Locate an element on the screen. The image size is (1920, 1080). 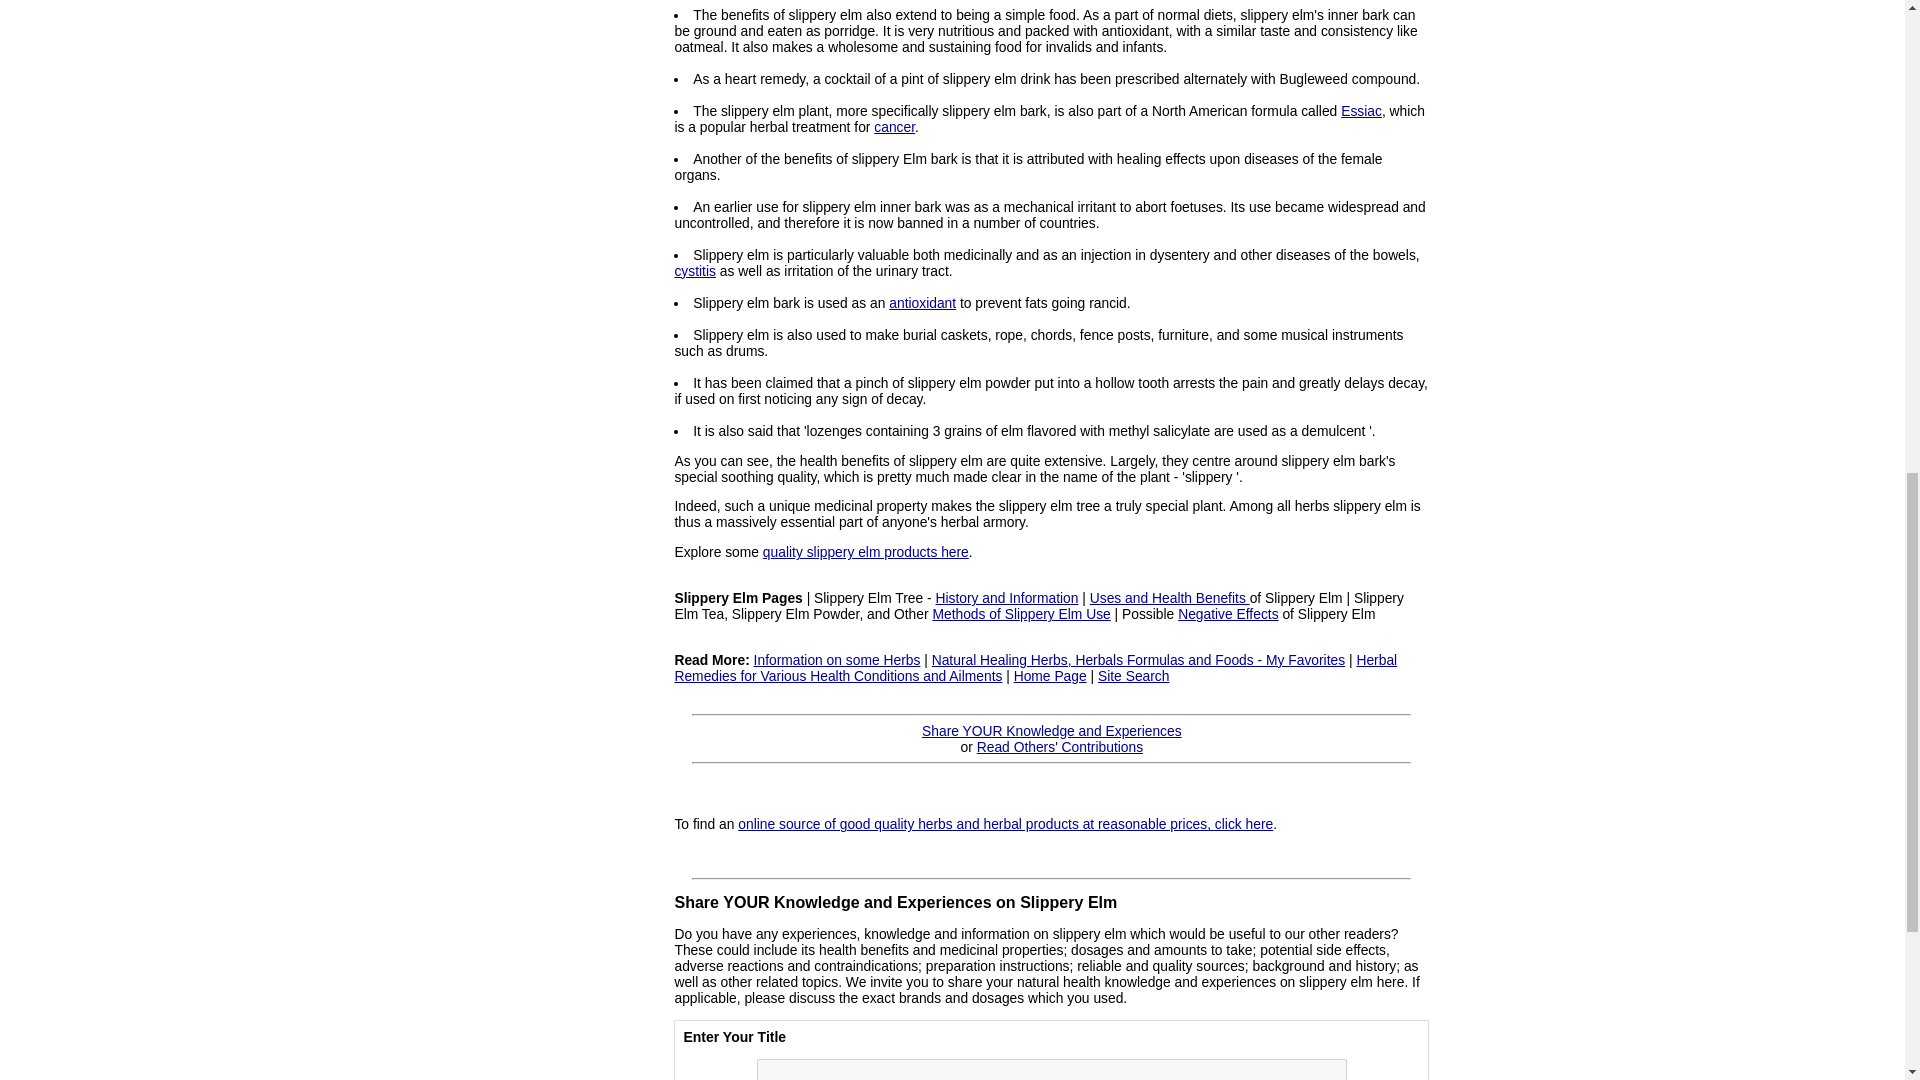
quality slippery elm products here is located at coordinates (866, 552).